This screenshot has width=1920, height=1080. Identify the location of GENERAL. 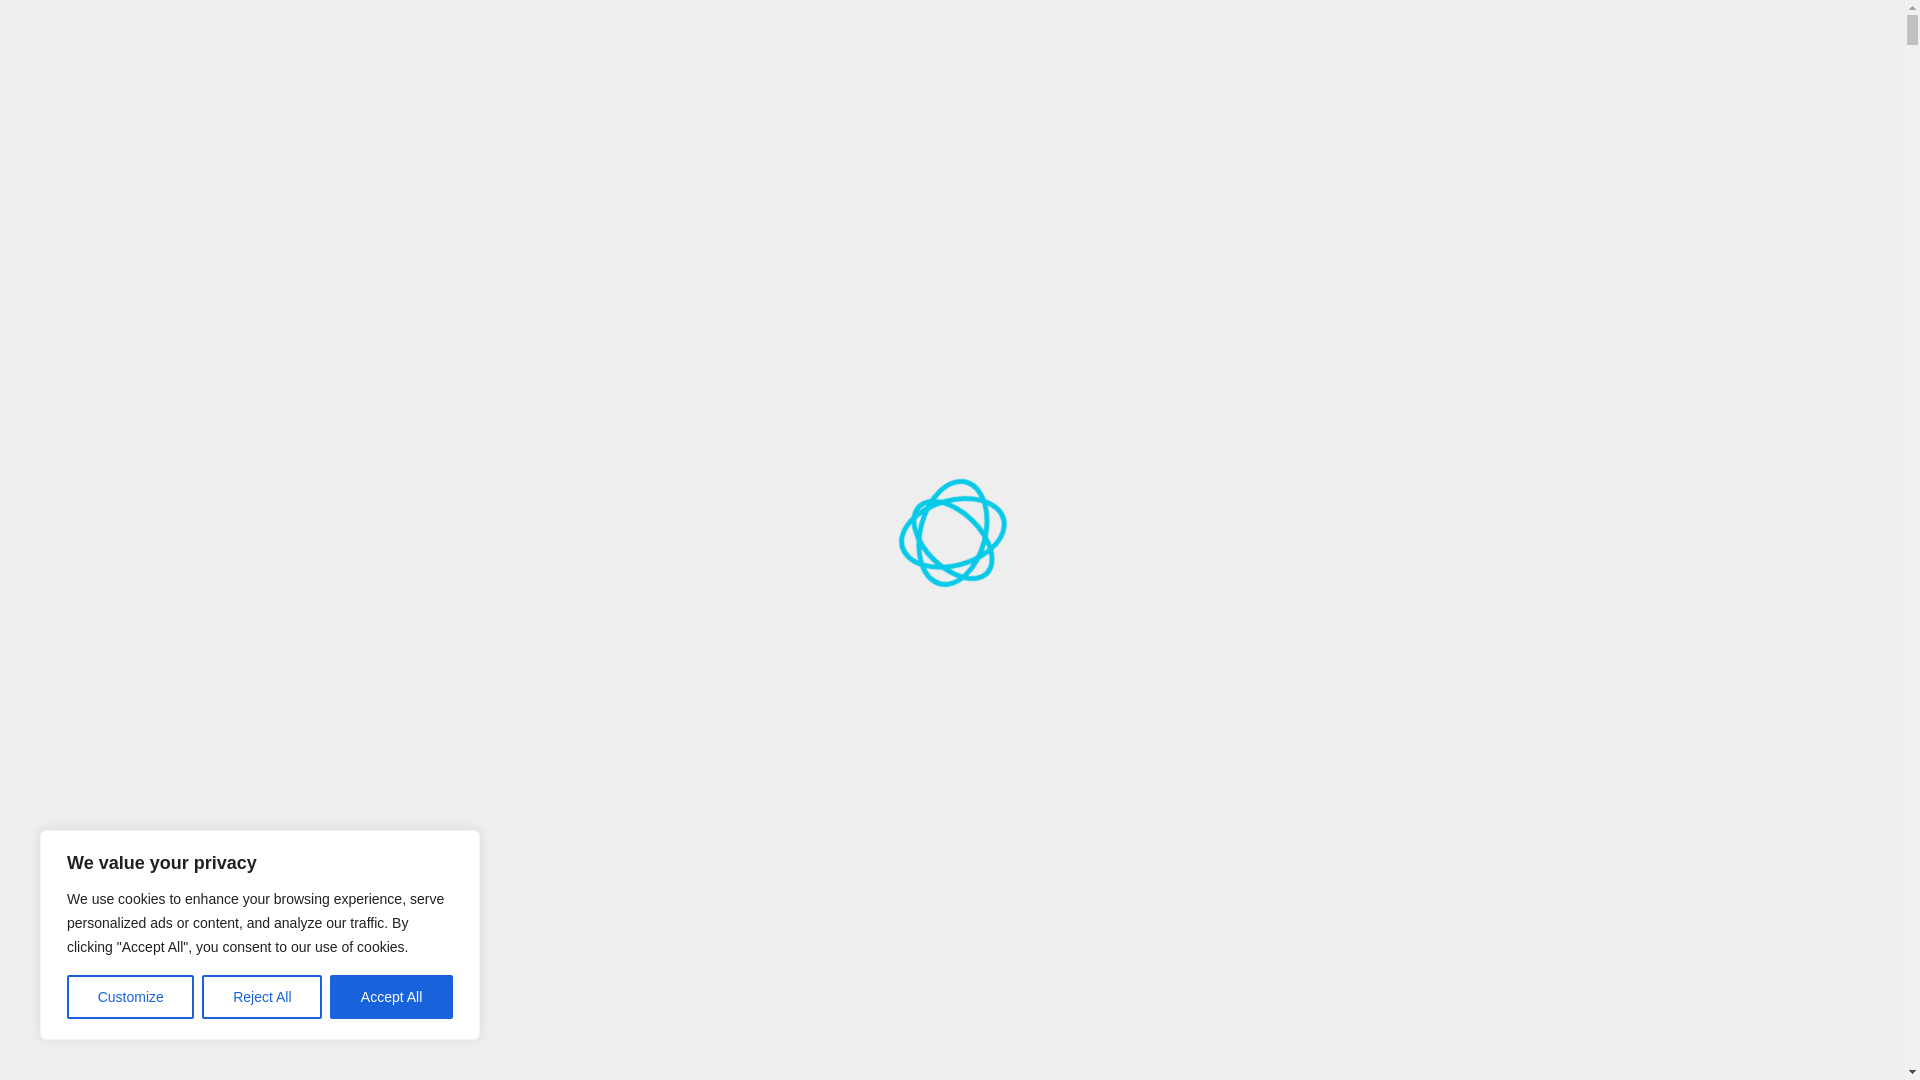
(1440, 124).